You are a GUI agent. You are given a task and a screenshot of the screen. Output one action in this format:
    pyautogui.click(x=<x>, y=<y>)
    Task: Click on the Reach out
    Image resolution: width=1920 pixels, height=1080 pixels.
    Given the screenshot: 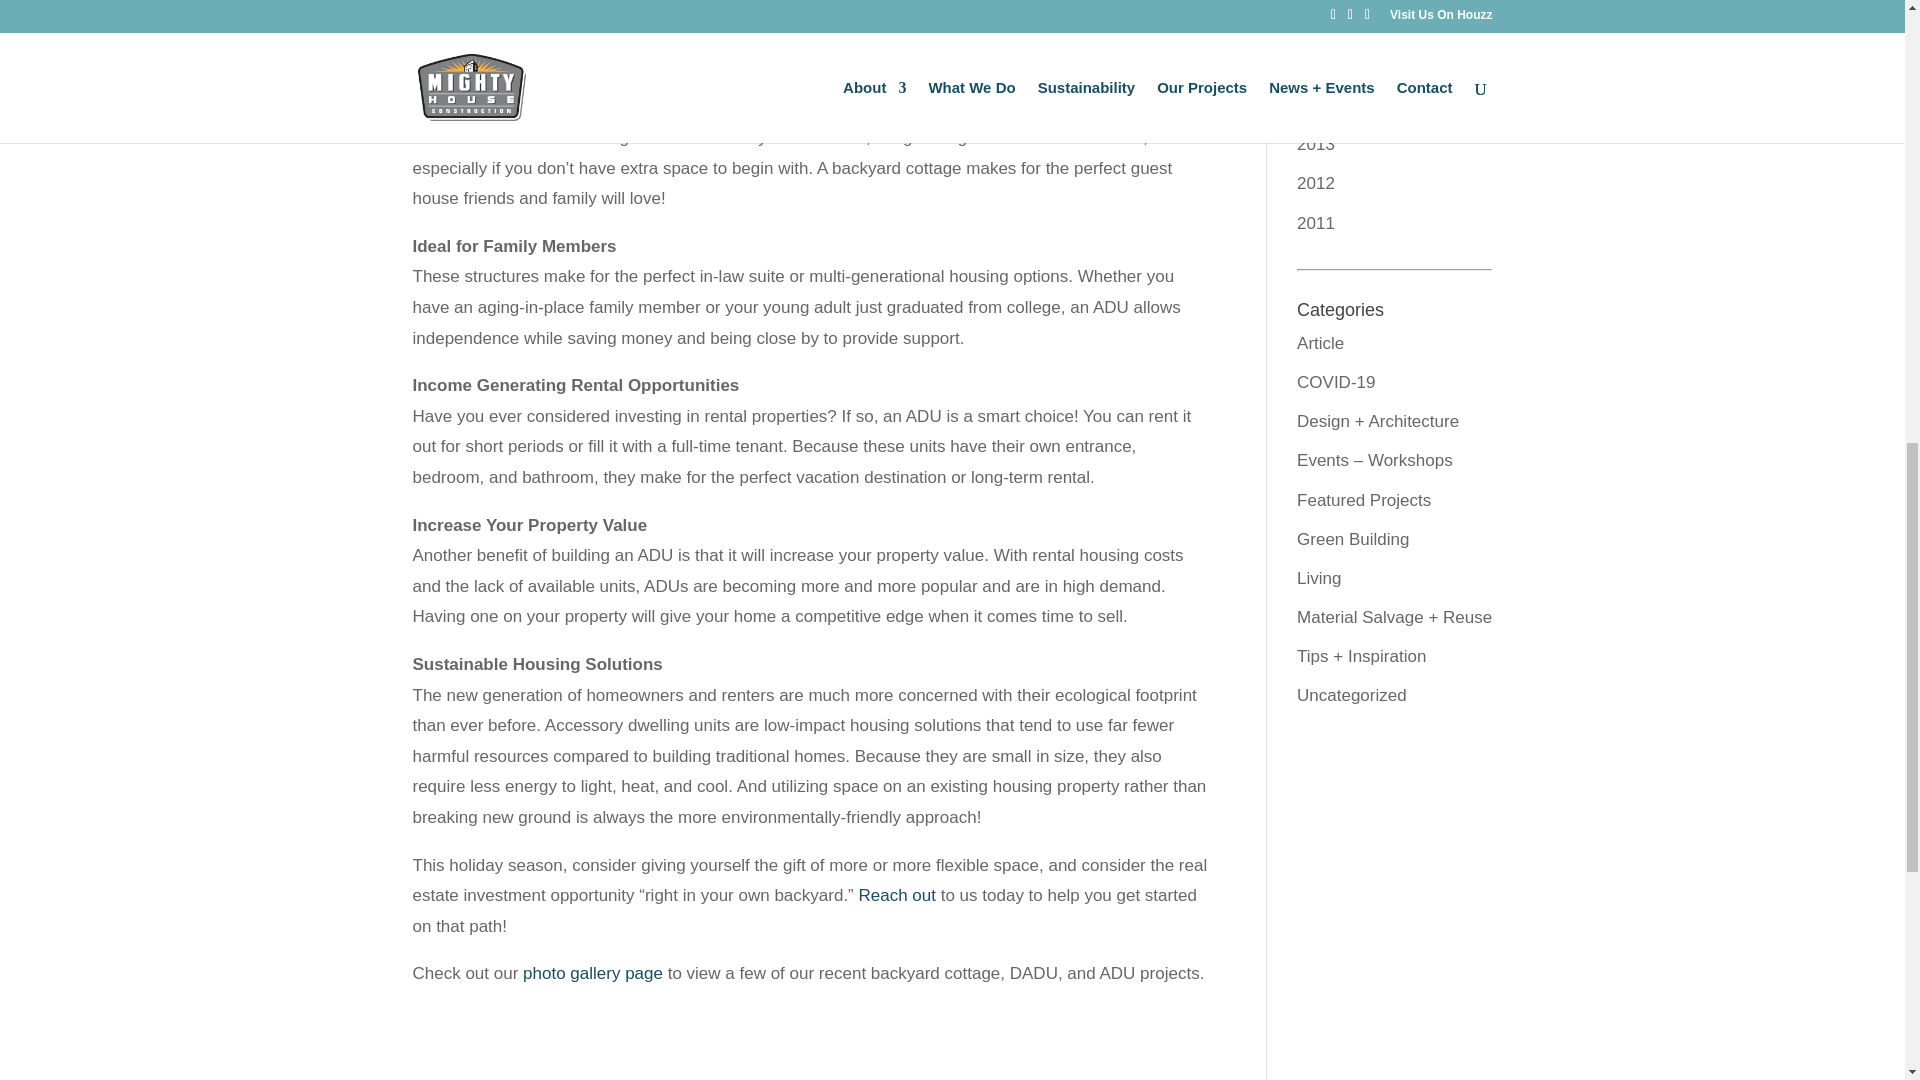 What is the action you would take?
    pyautogui.click(x=897, y=895)
    